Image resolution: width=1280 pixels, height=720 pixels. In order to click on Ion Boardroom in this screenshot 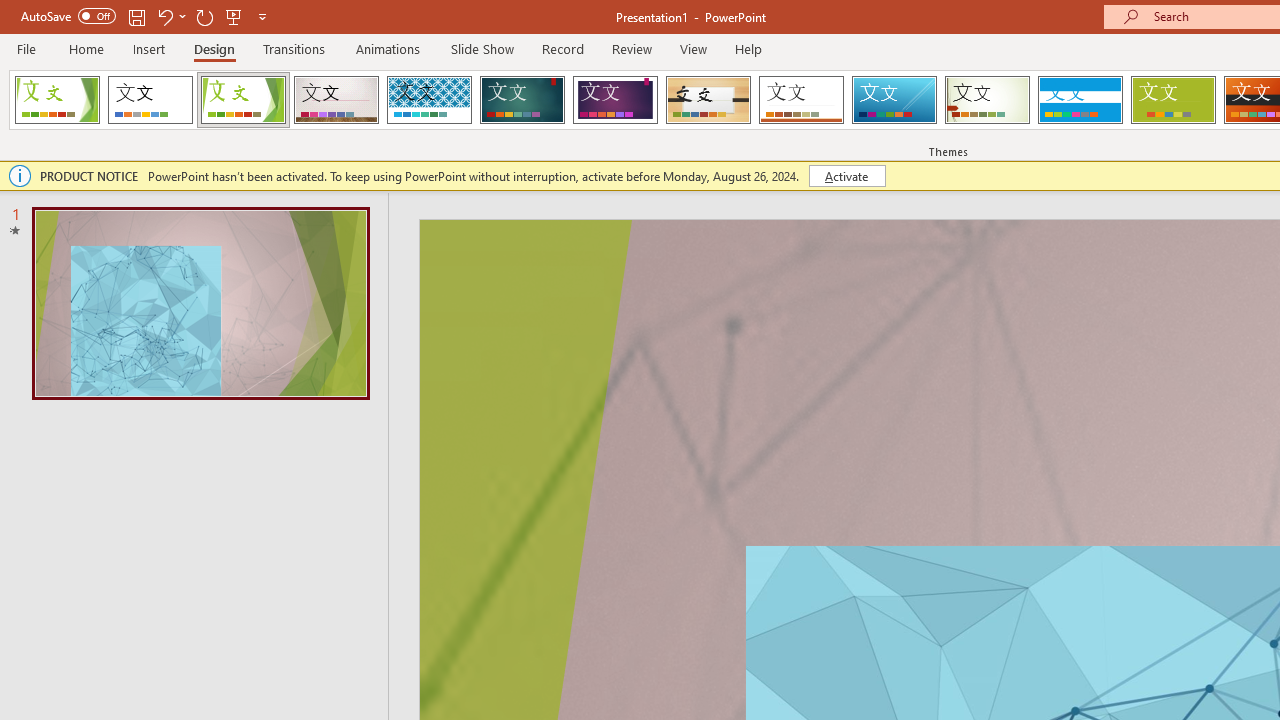, I will do `click(615, 100)`.